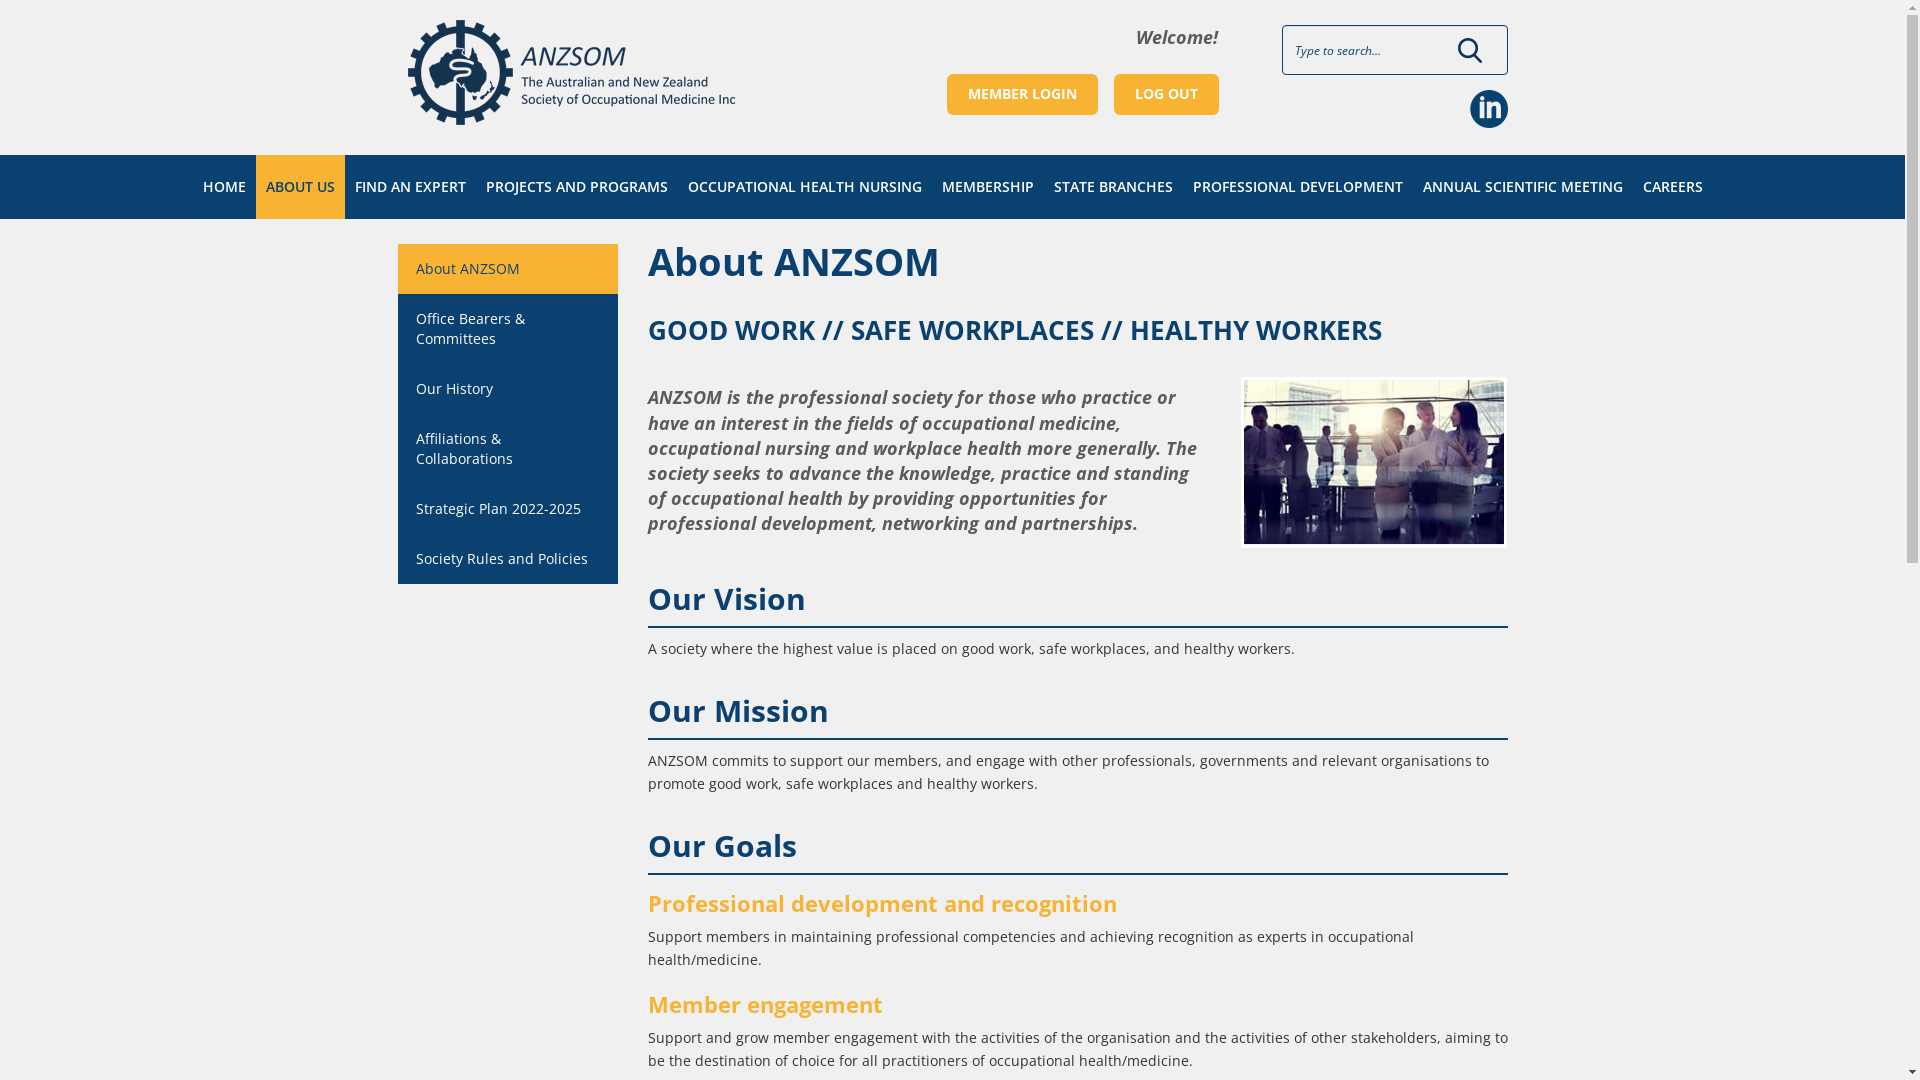  What do you see at coordinates (508, 329) in the screenshot?
I see `Office Bearers & Committees` at bounding box center [508, 329].